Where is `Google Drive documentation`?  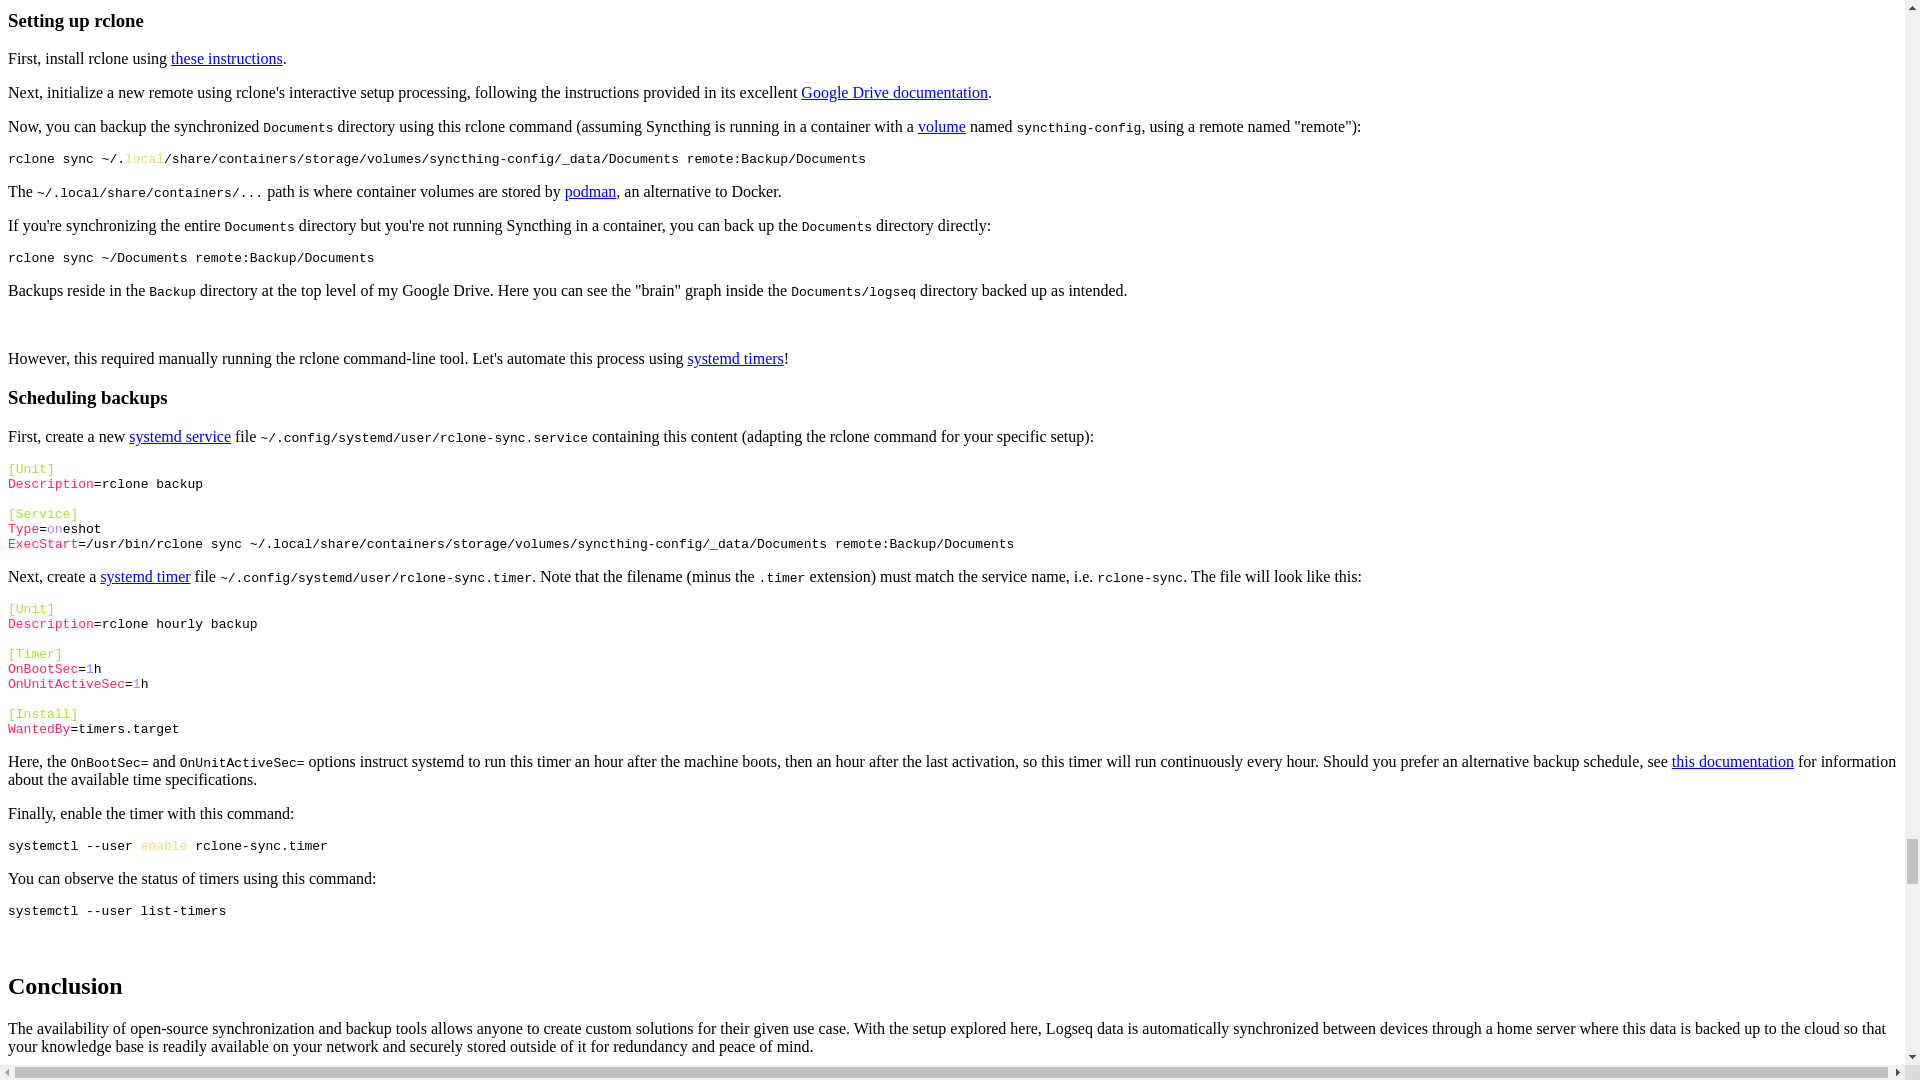
Google Drive documentation is located at coordinates (894, 92).